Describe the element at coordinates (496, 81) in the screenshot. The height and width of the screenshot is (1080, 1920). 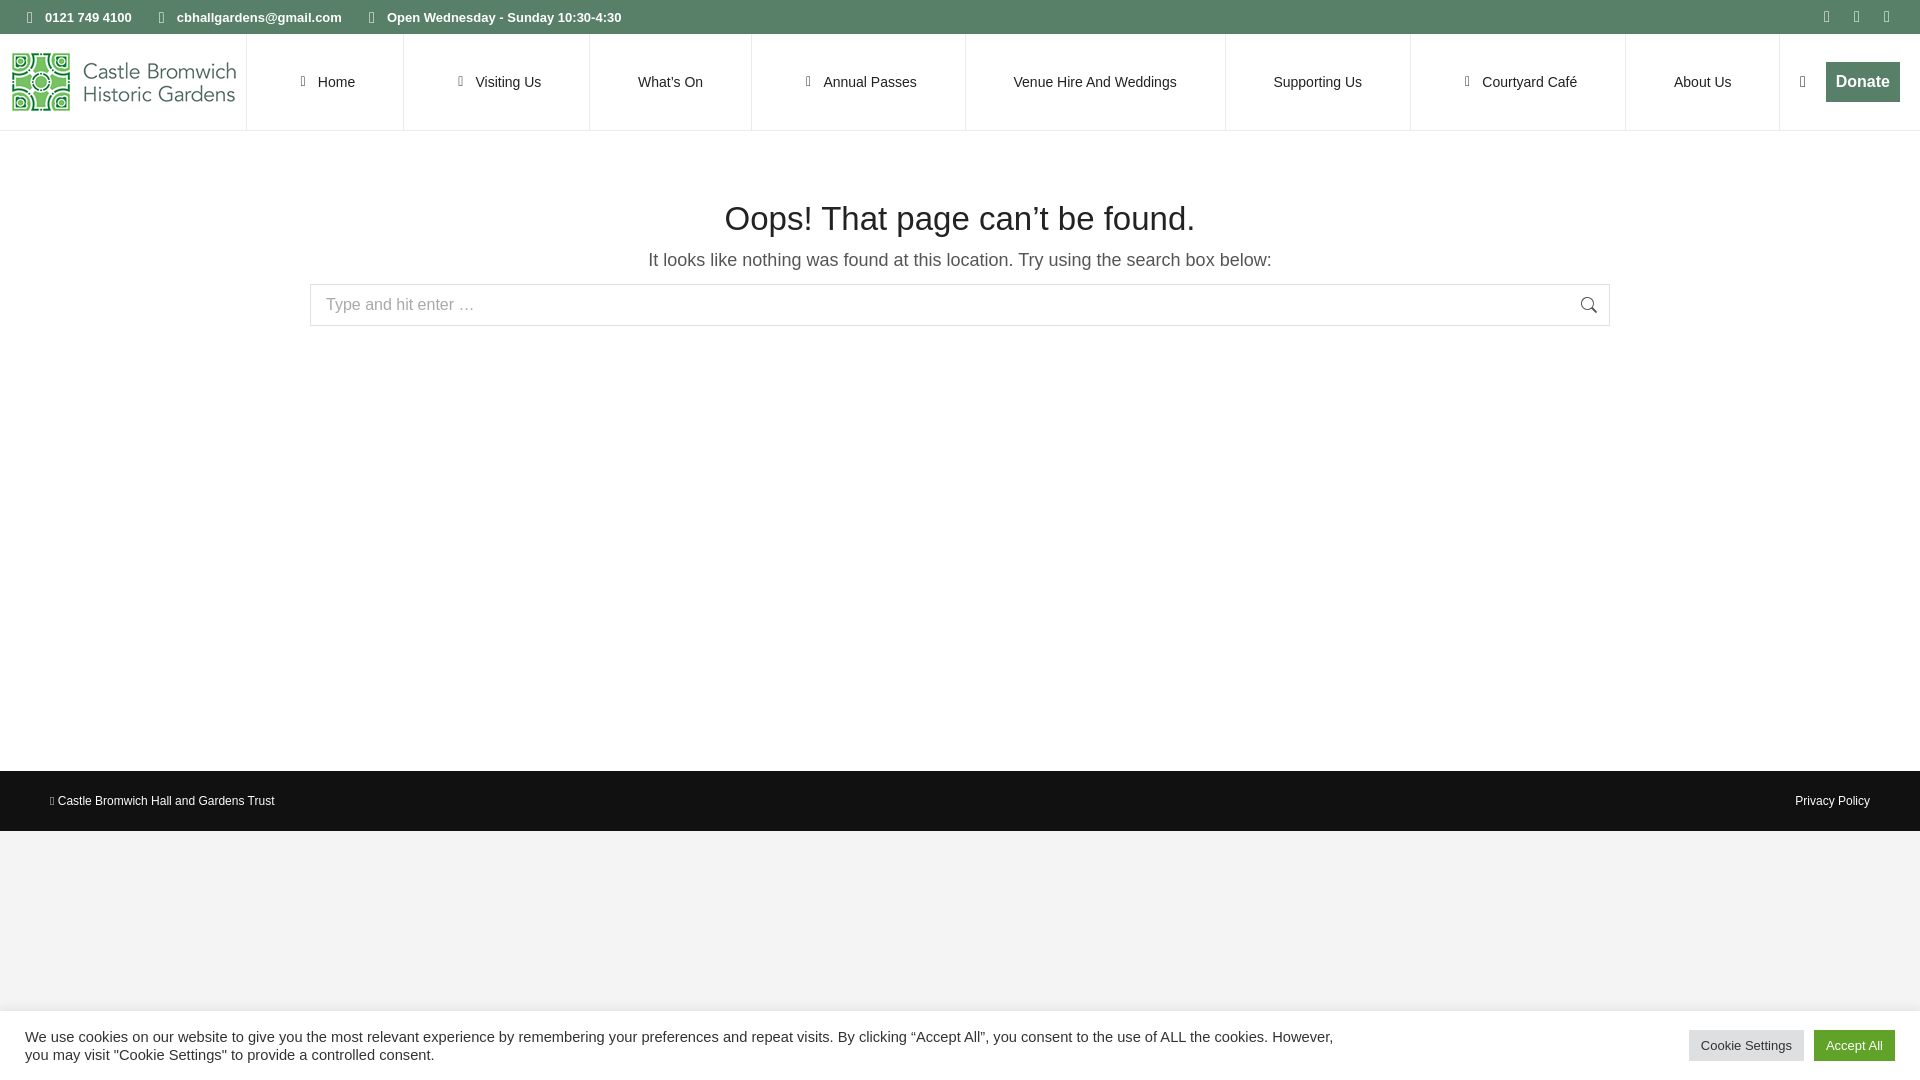
I see `Visiting Us` at that location.